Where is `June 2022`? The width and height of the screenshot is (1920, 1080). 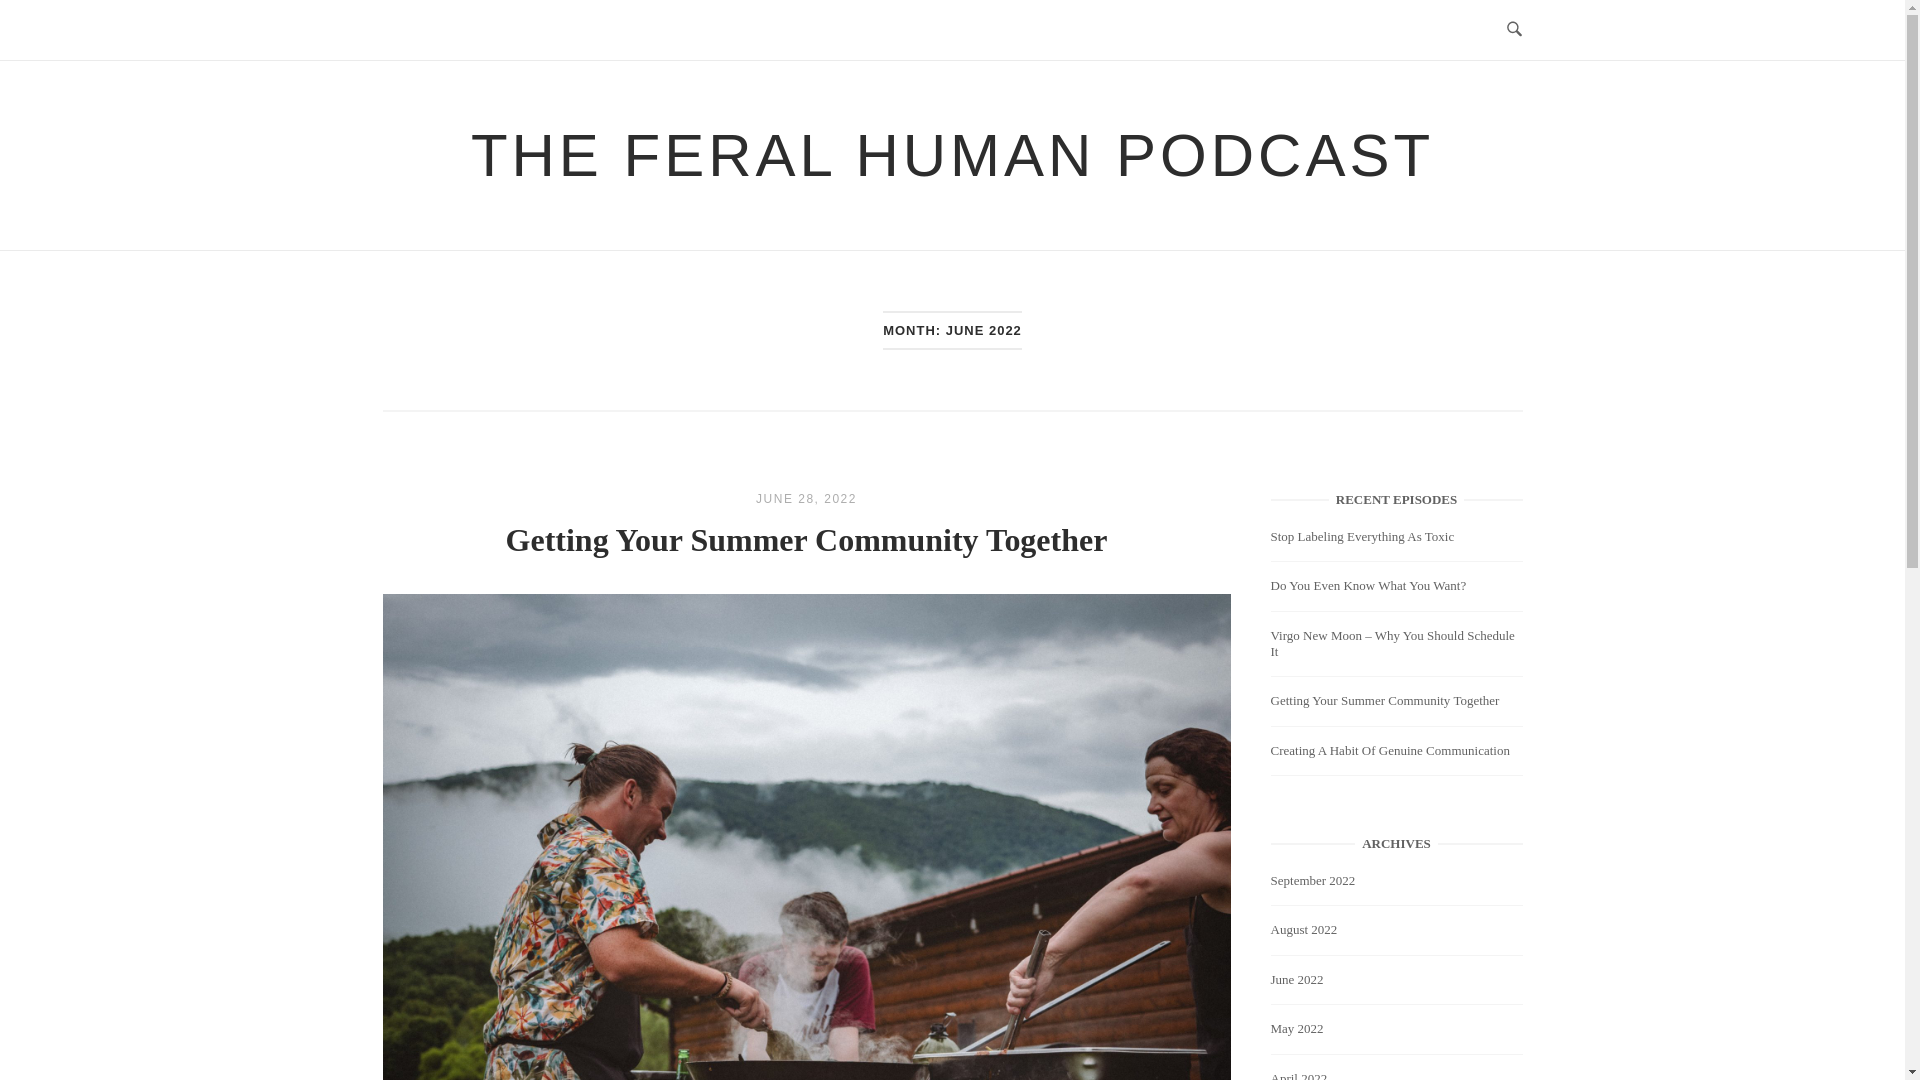 June 2022 is located at coordinates (1298, 980).